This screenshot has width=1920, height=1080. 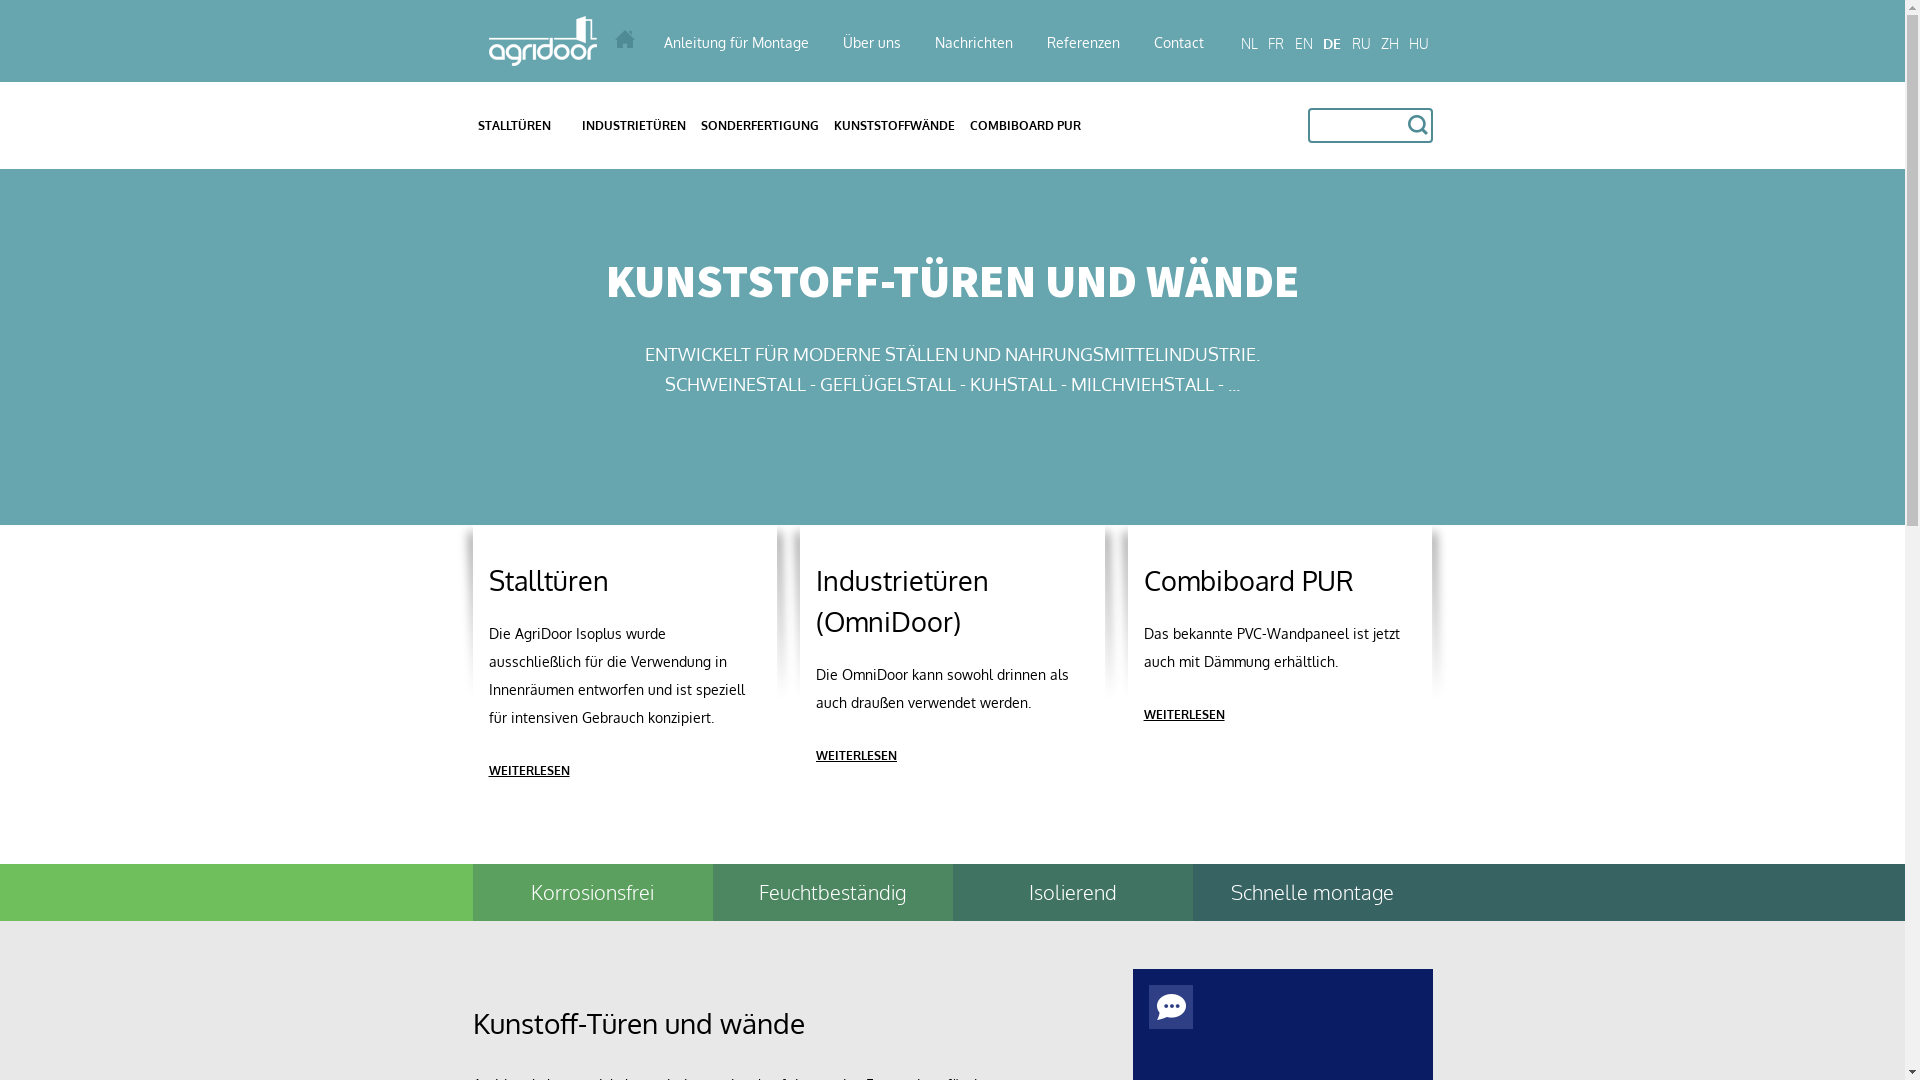 What do you see at coordinates (856, 755) in the screenshot?
I see `WEITERLESEN` at bounding box center [856, 755].